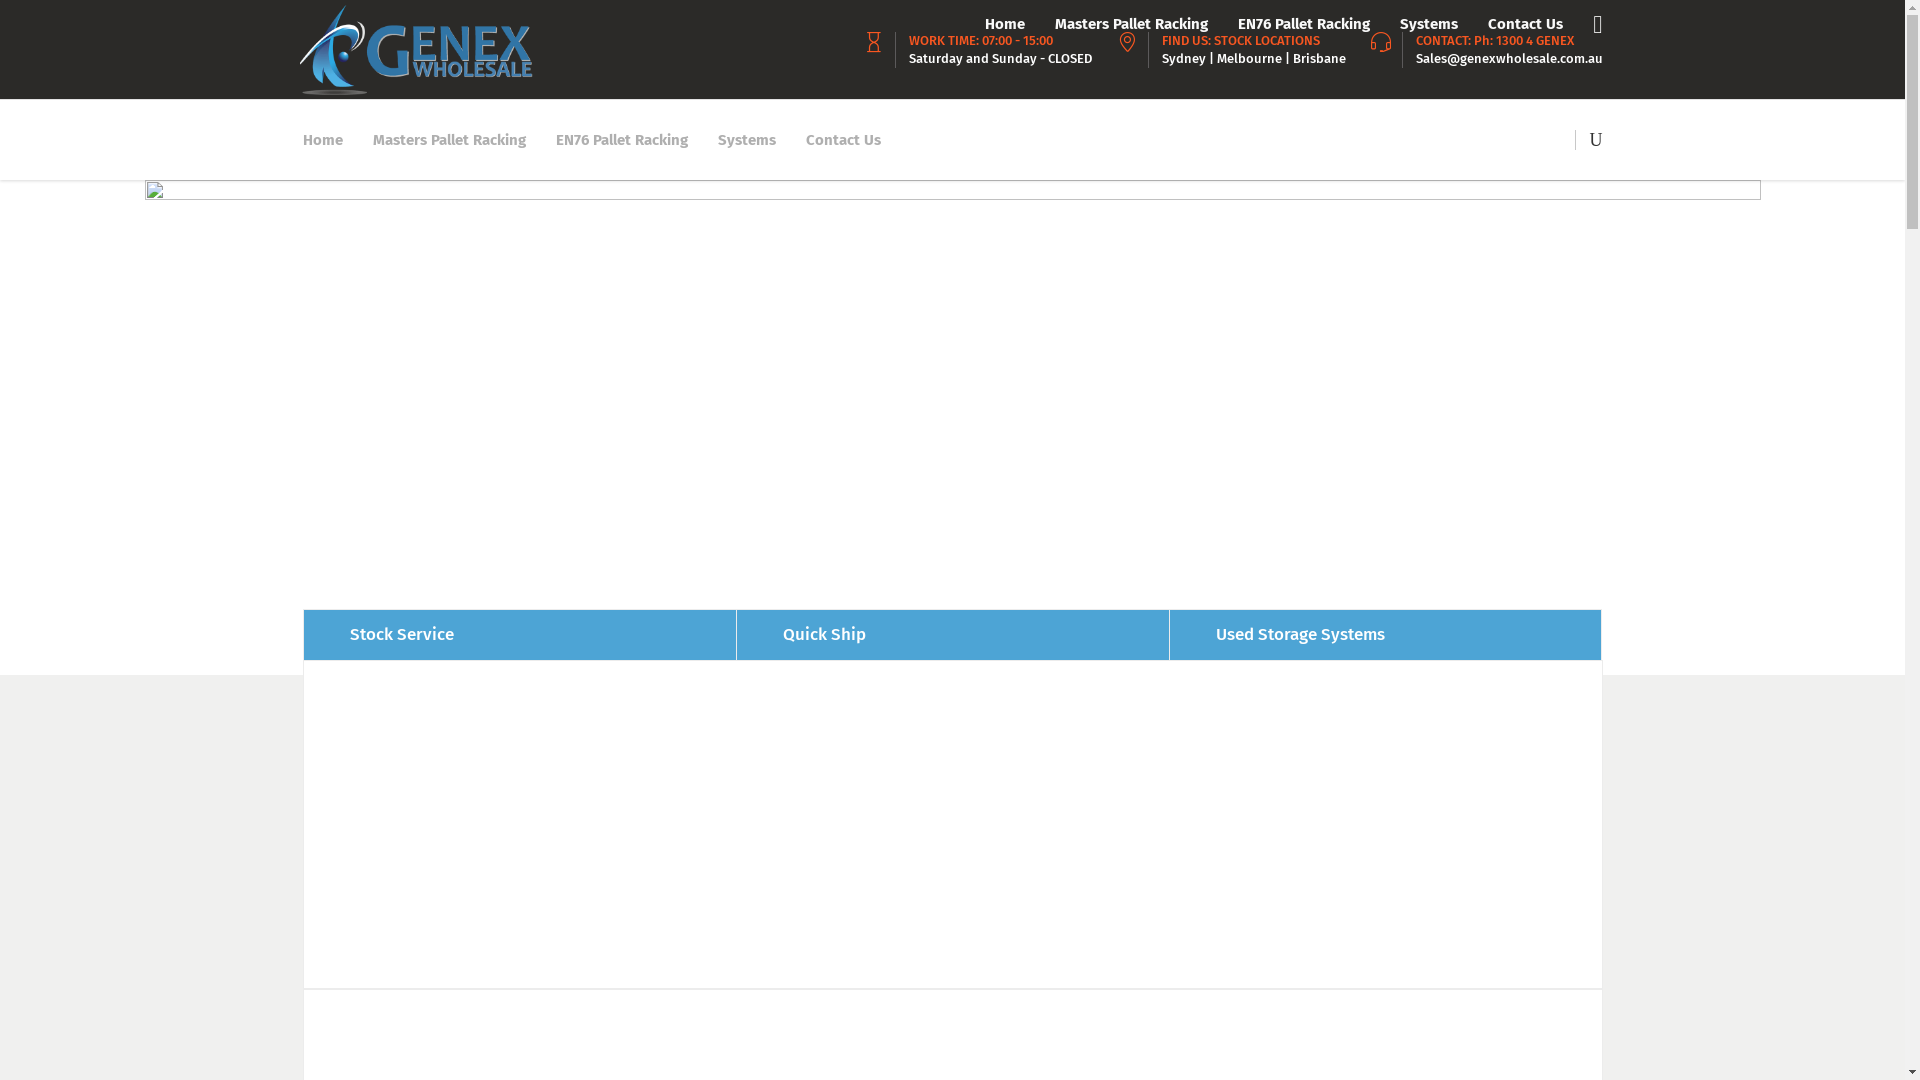  I want to click on Stock Service, so click(518, 634).